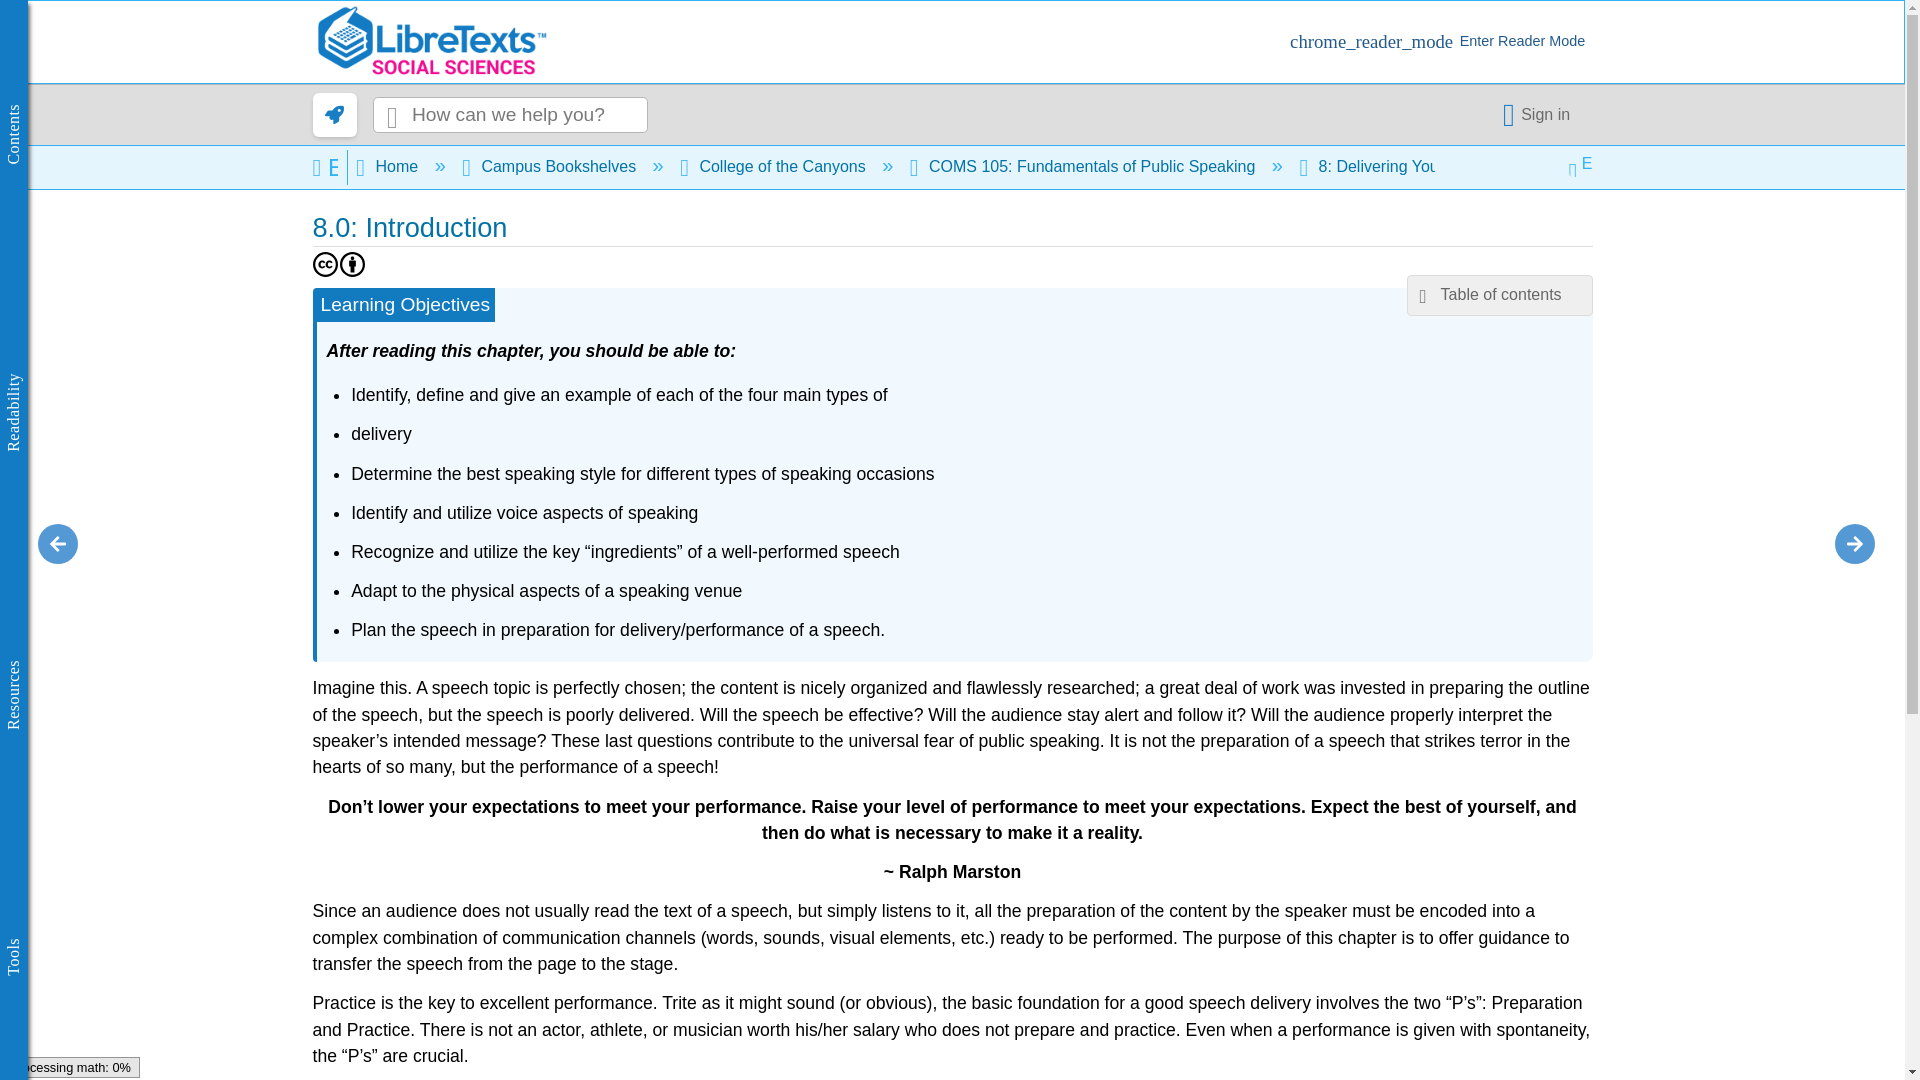 This screenshot has height=1080, width=1920. Describe the element at coordinates (352, 264) in the screenshot. I see `BY` at that location.